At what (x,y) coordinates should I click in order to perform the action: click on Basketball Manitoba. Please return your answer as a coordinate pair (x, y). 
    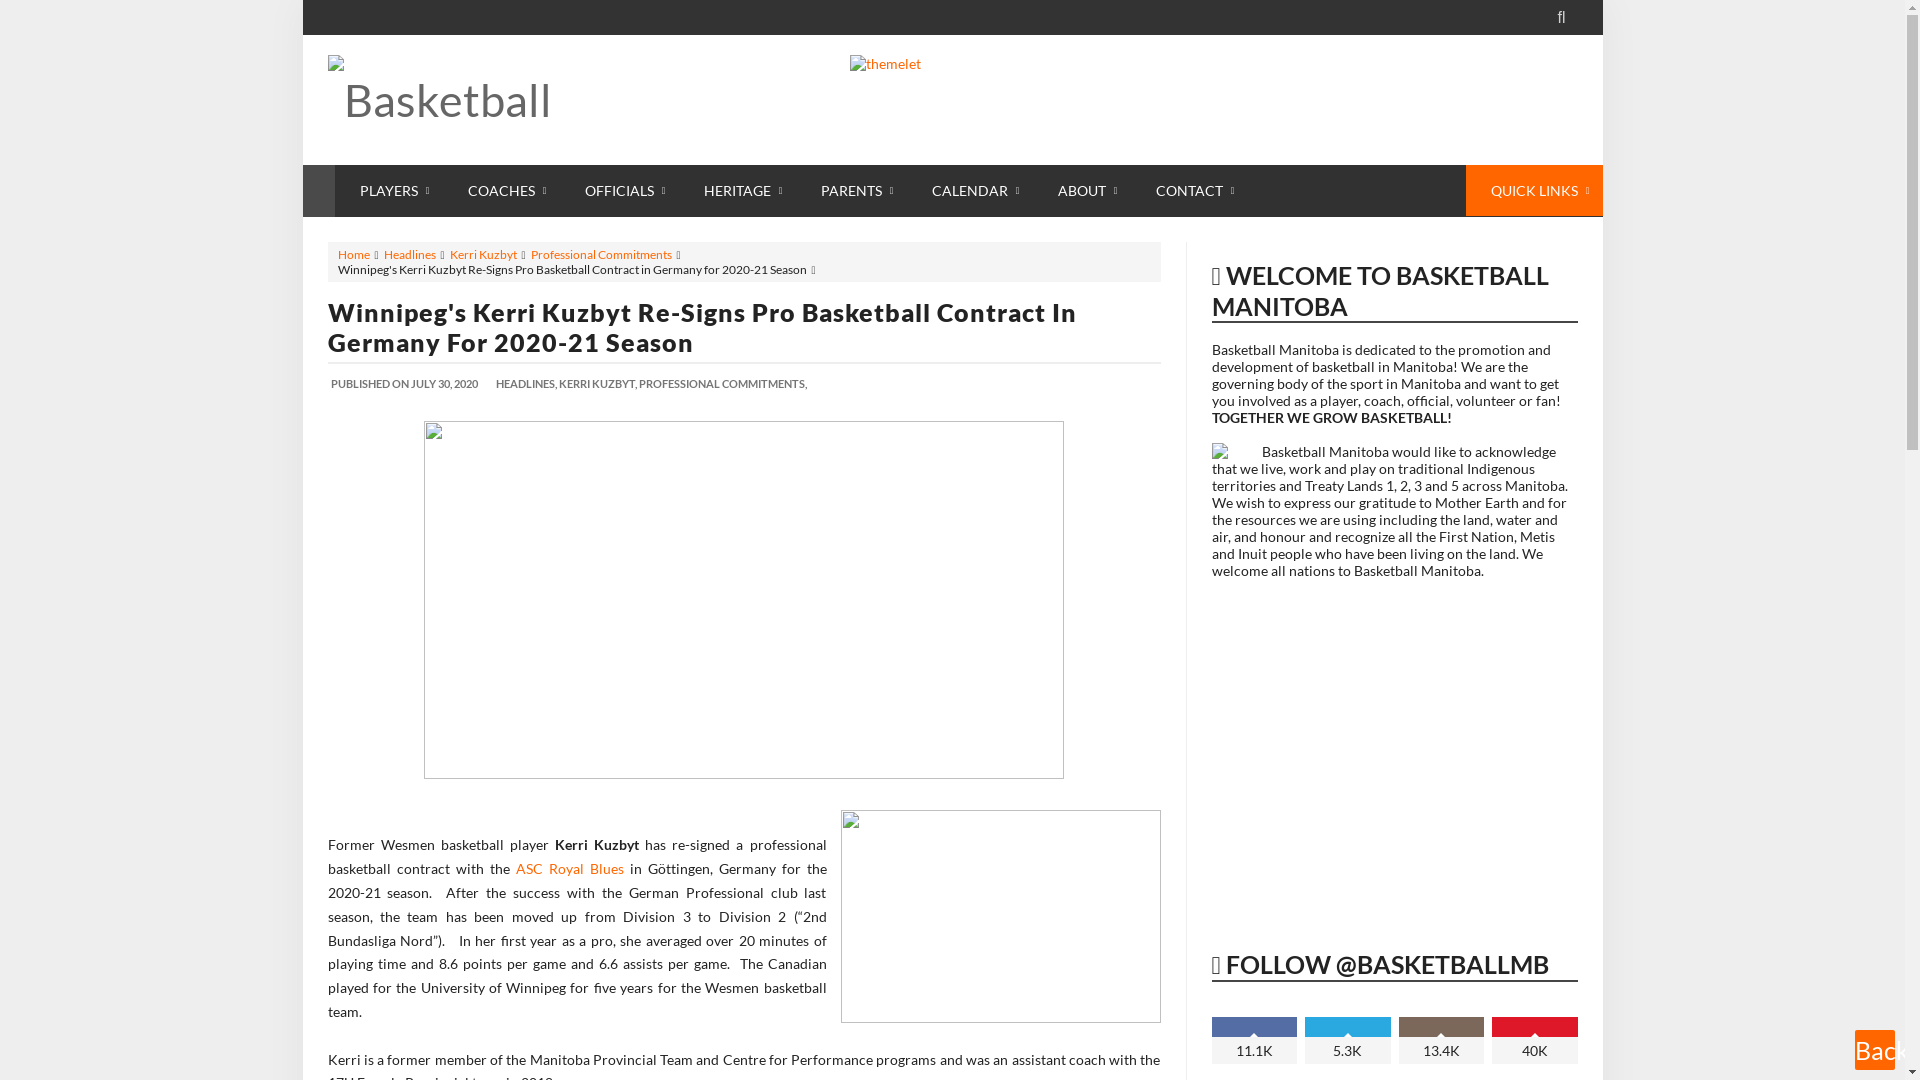
    Looking at the image, I should click on (478, 100).